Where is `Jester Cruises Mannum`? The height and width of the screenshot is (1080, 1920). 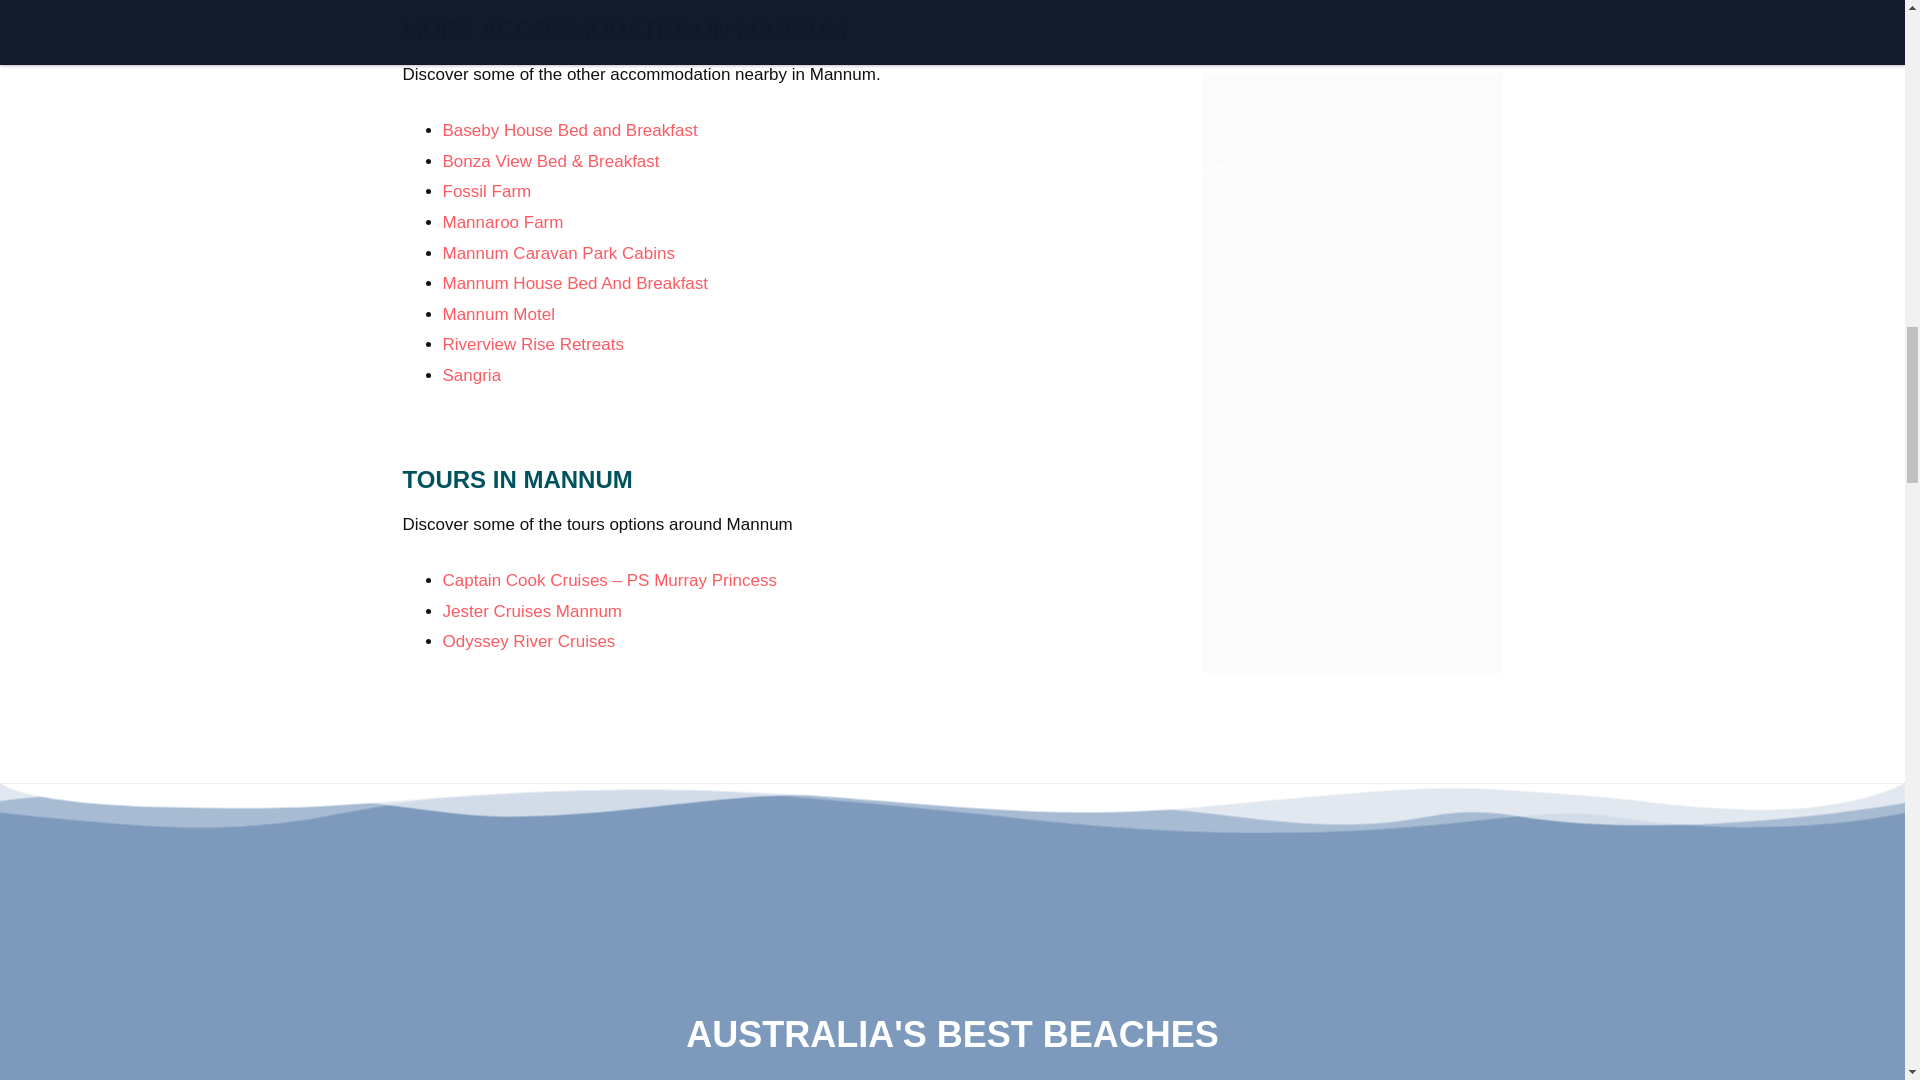 Jester Cruises Mannum is located at coordinates (532, 611).